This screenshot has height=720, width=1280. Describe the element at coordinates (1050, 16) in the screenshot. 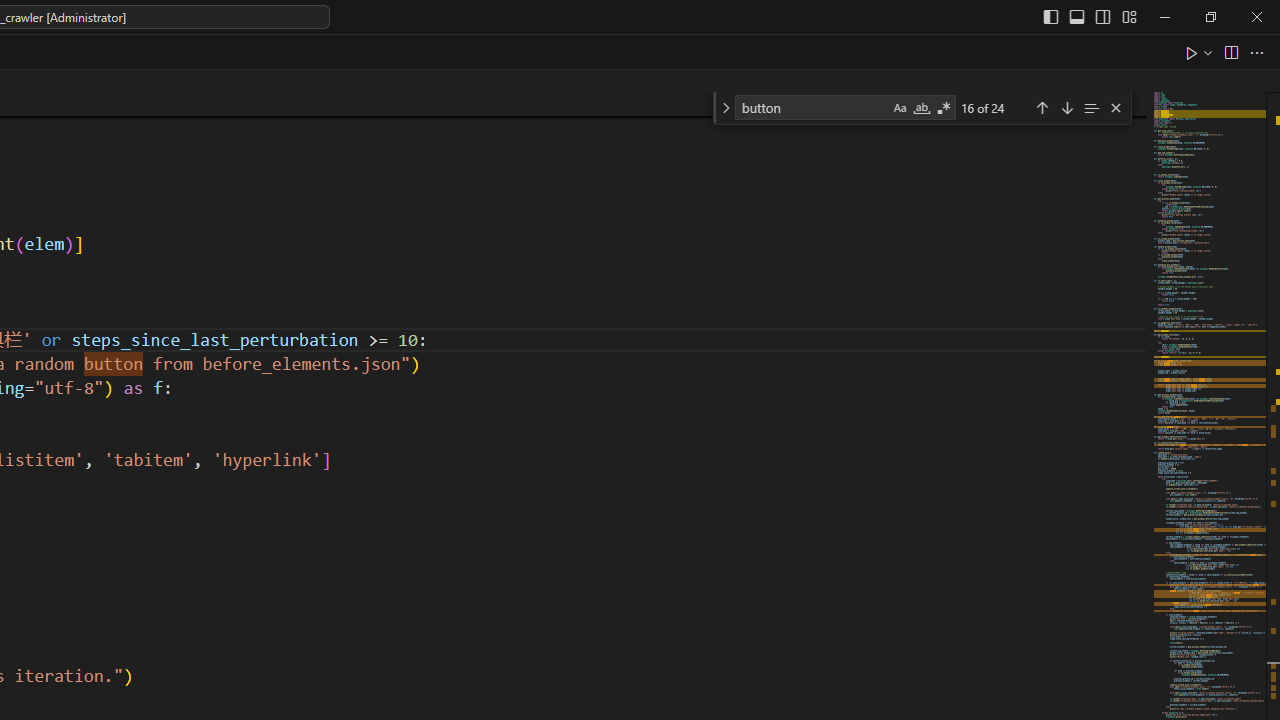

I see `Toggle Primary Side Bar (Ctrl+B)` at that location.